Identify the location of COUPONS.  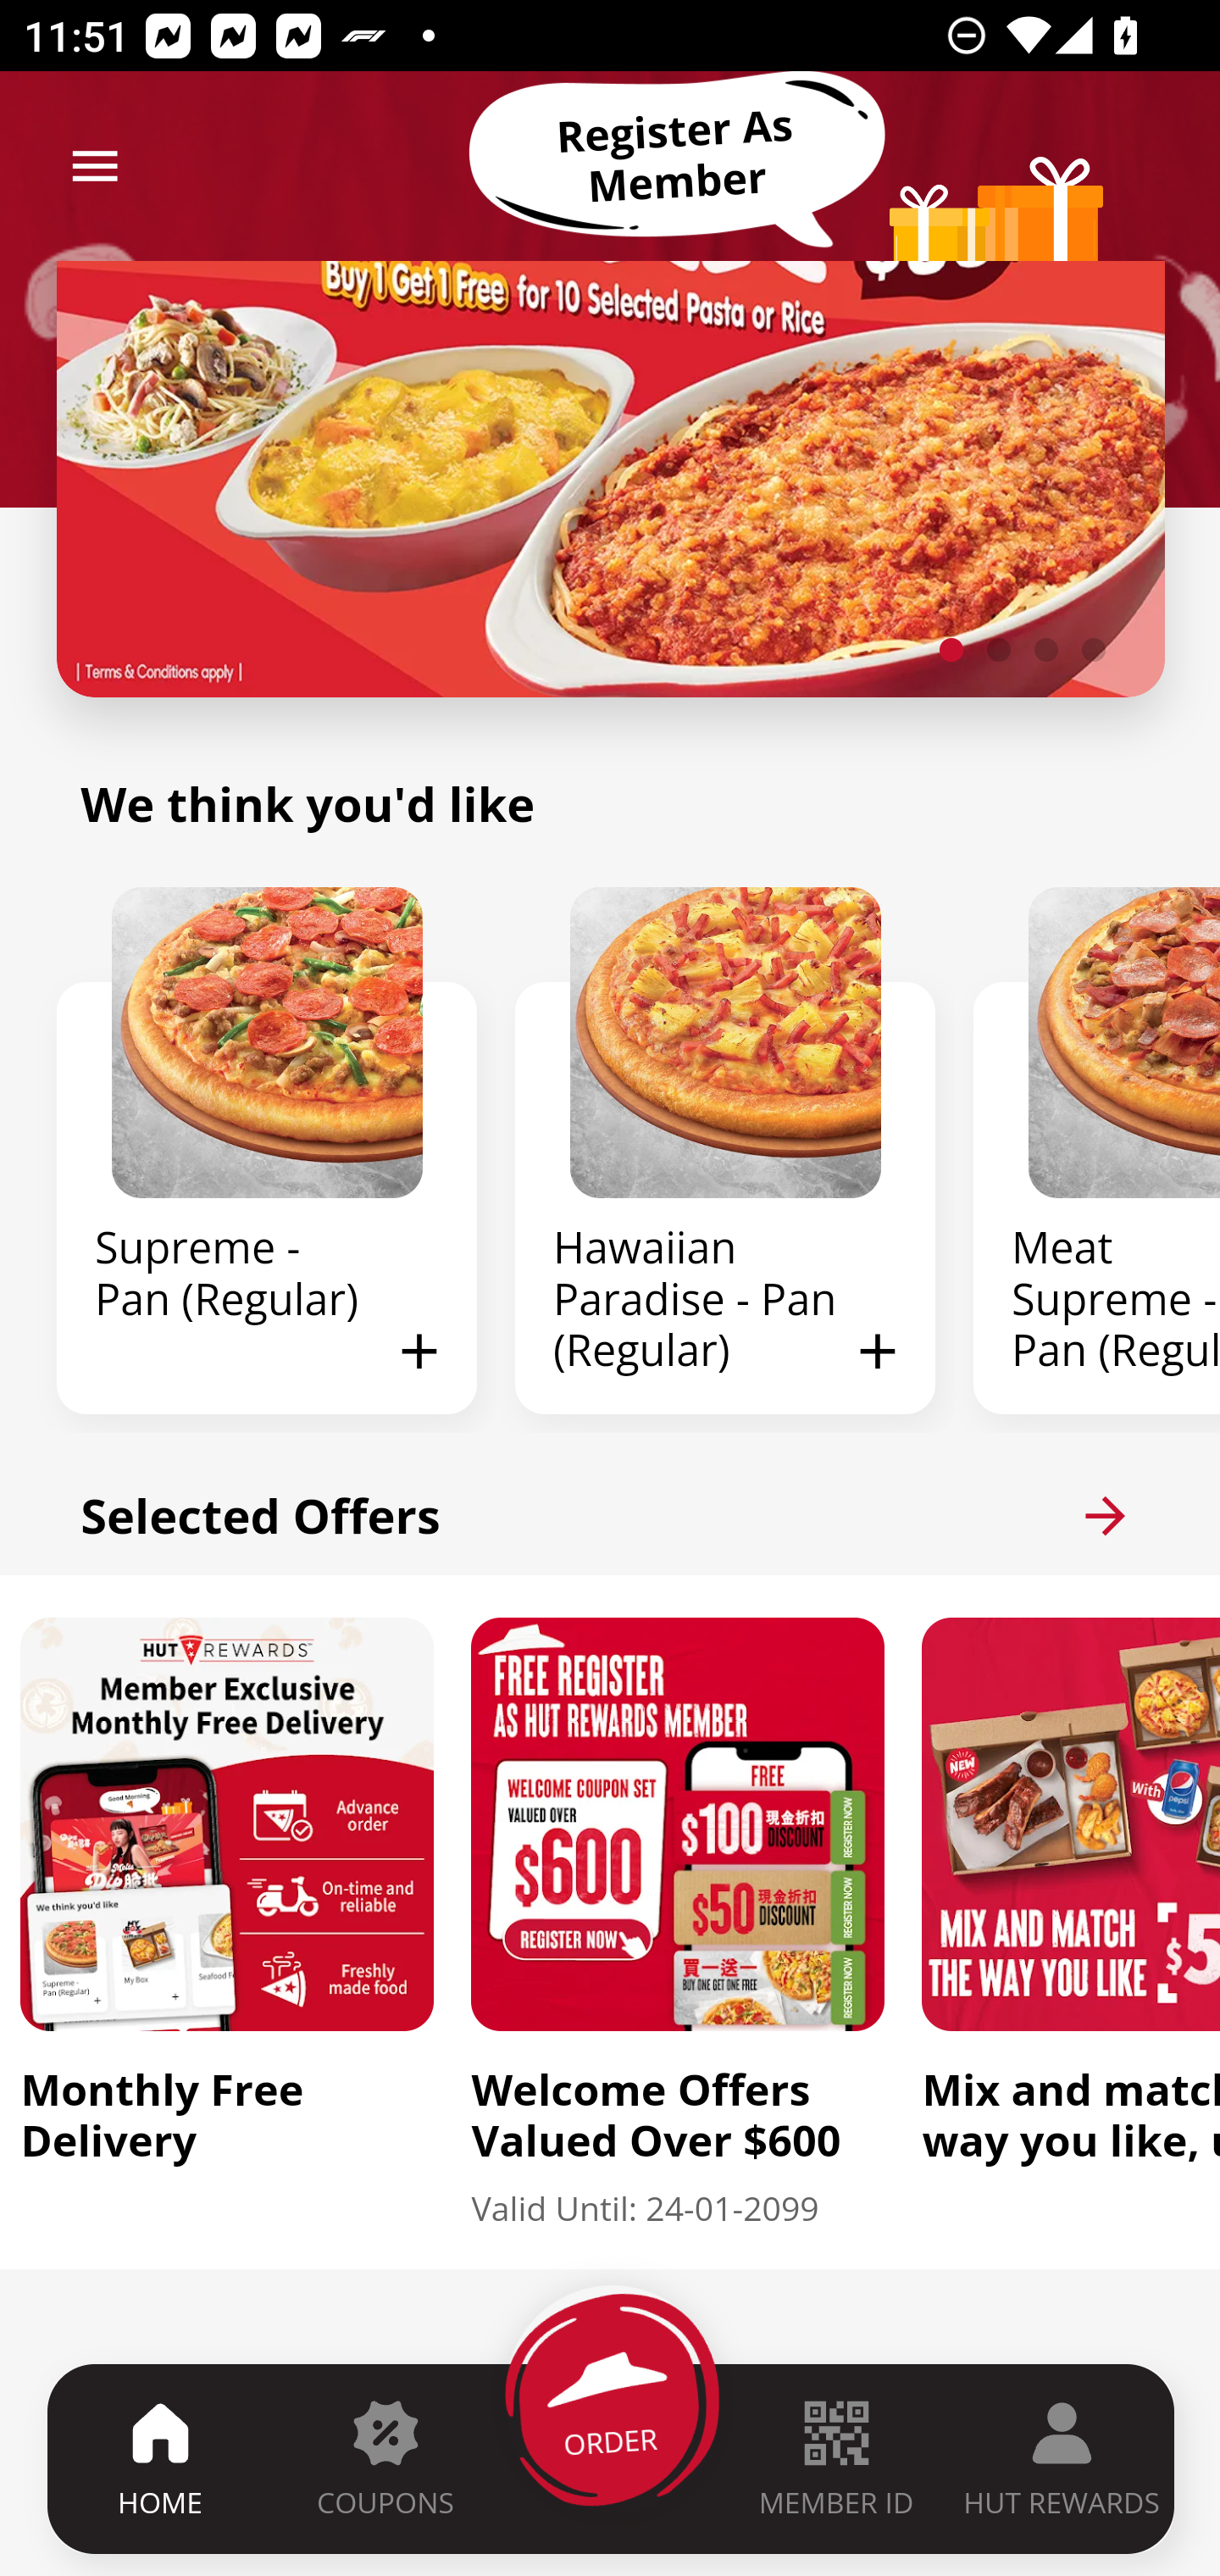
(385, 2458).